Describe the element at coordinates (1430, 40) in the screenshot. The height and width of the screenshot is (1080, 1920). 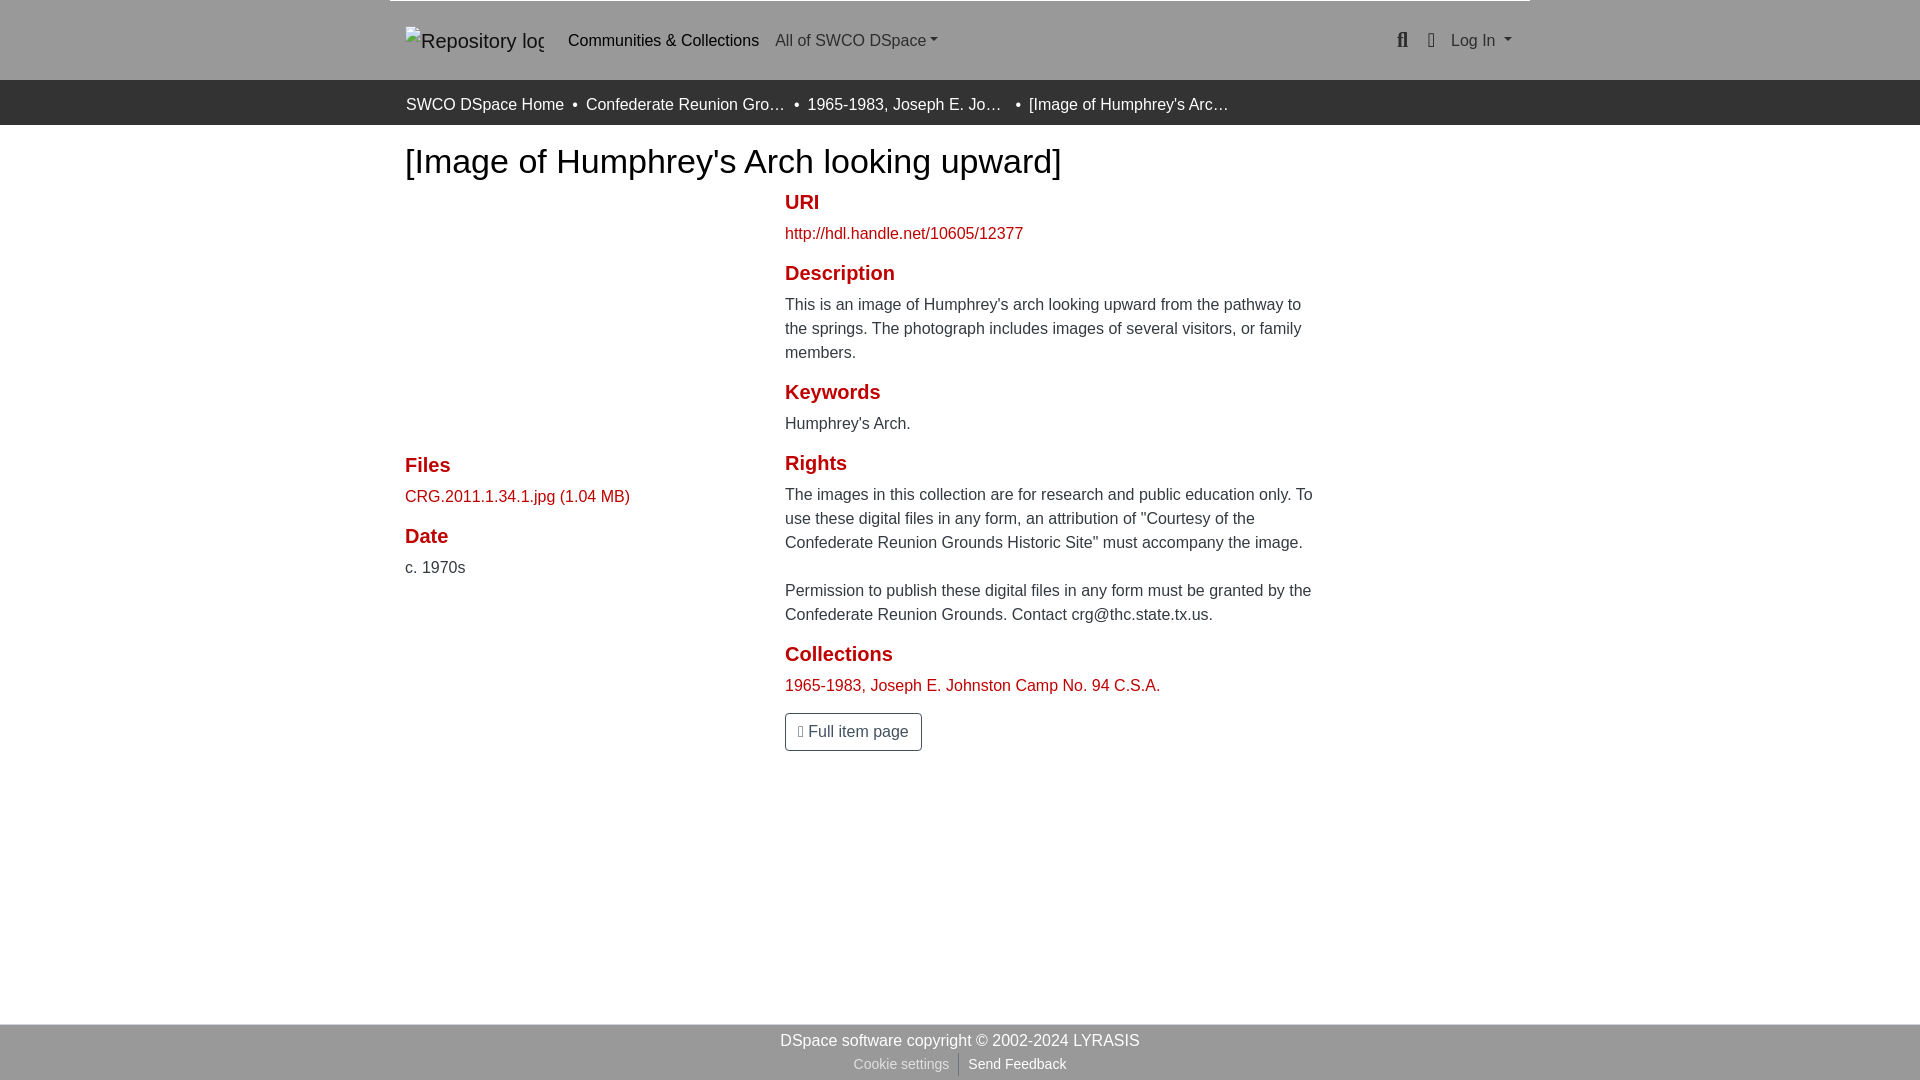
I see `Language switch` at that location.